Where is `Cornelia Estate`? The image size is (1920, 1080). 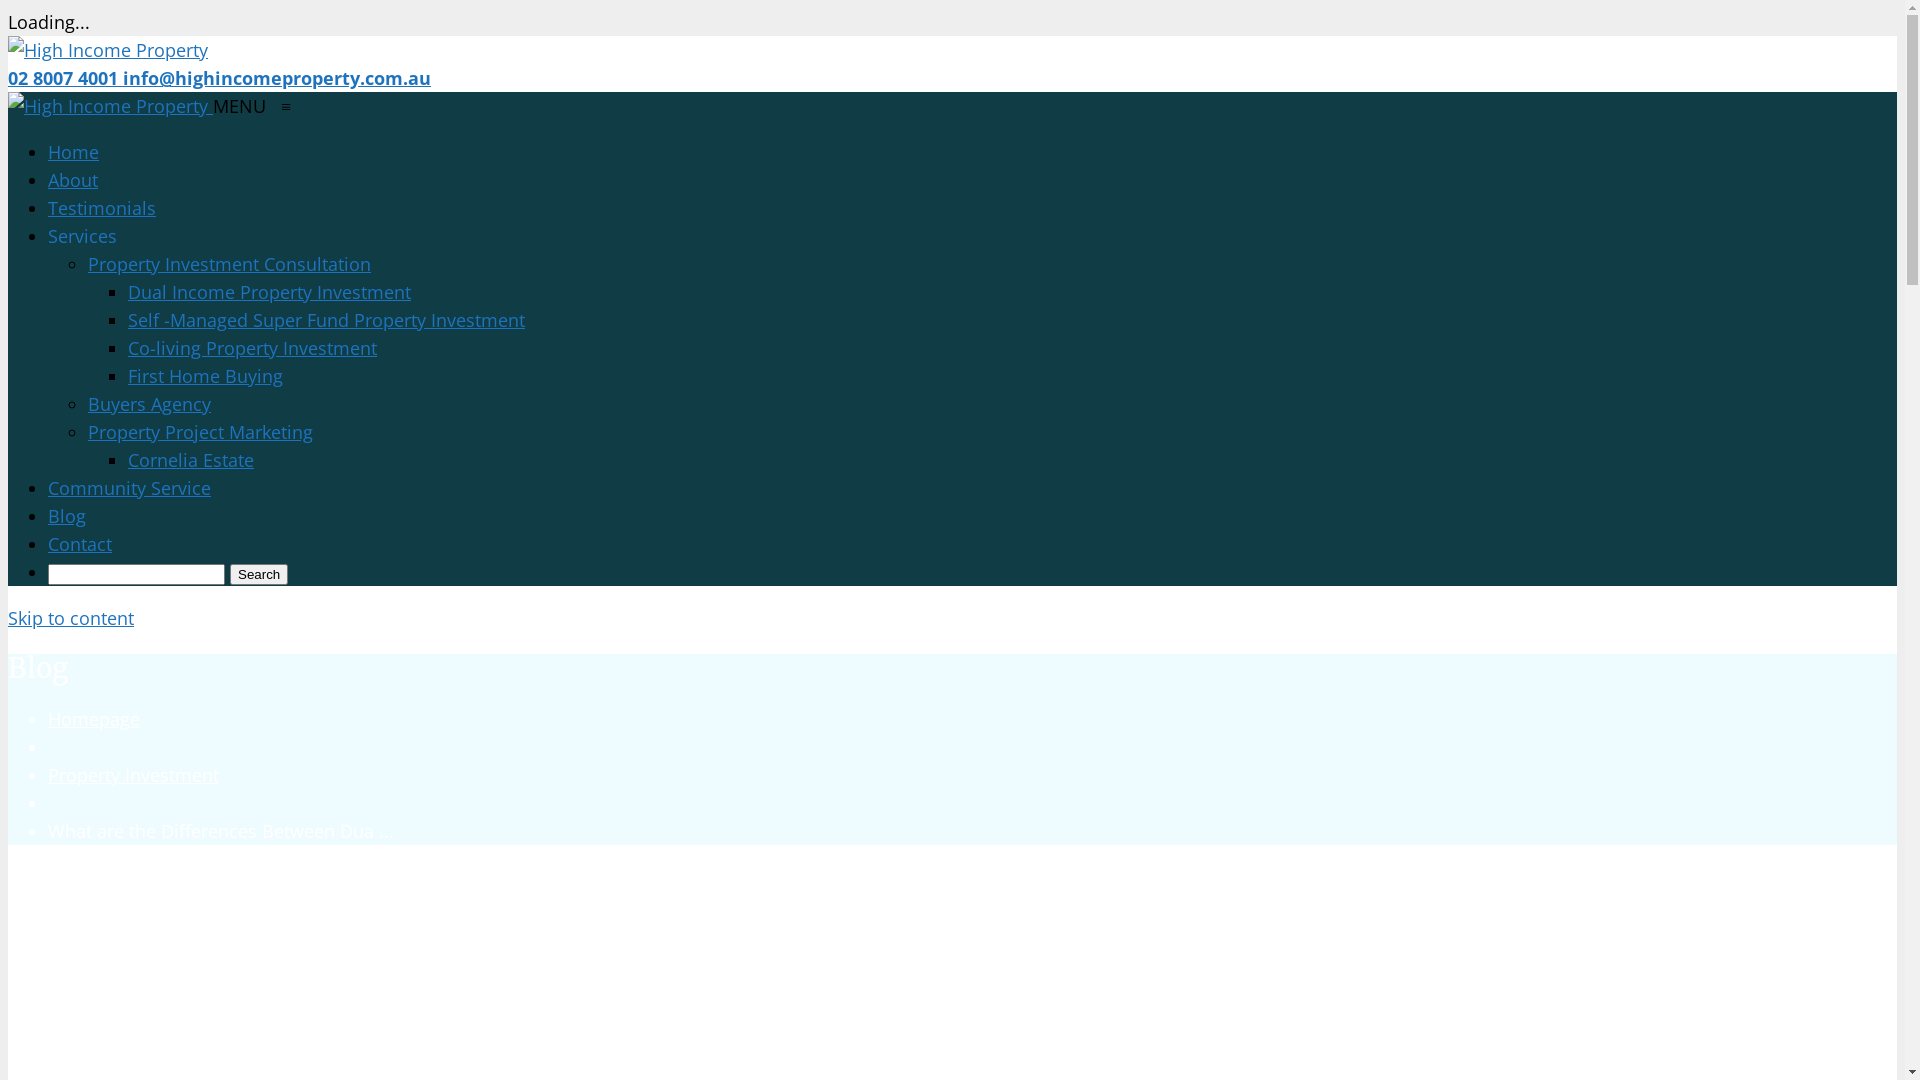 Cornelia Estate is located at coordinates (191, 460).